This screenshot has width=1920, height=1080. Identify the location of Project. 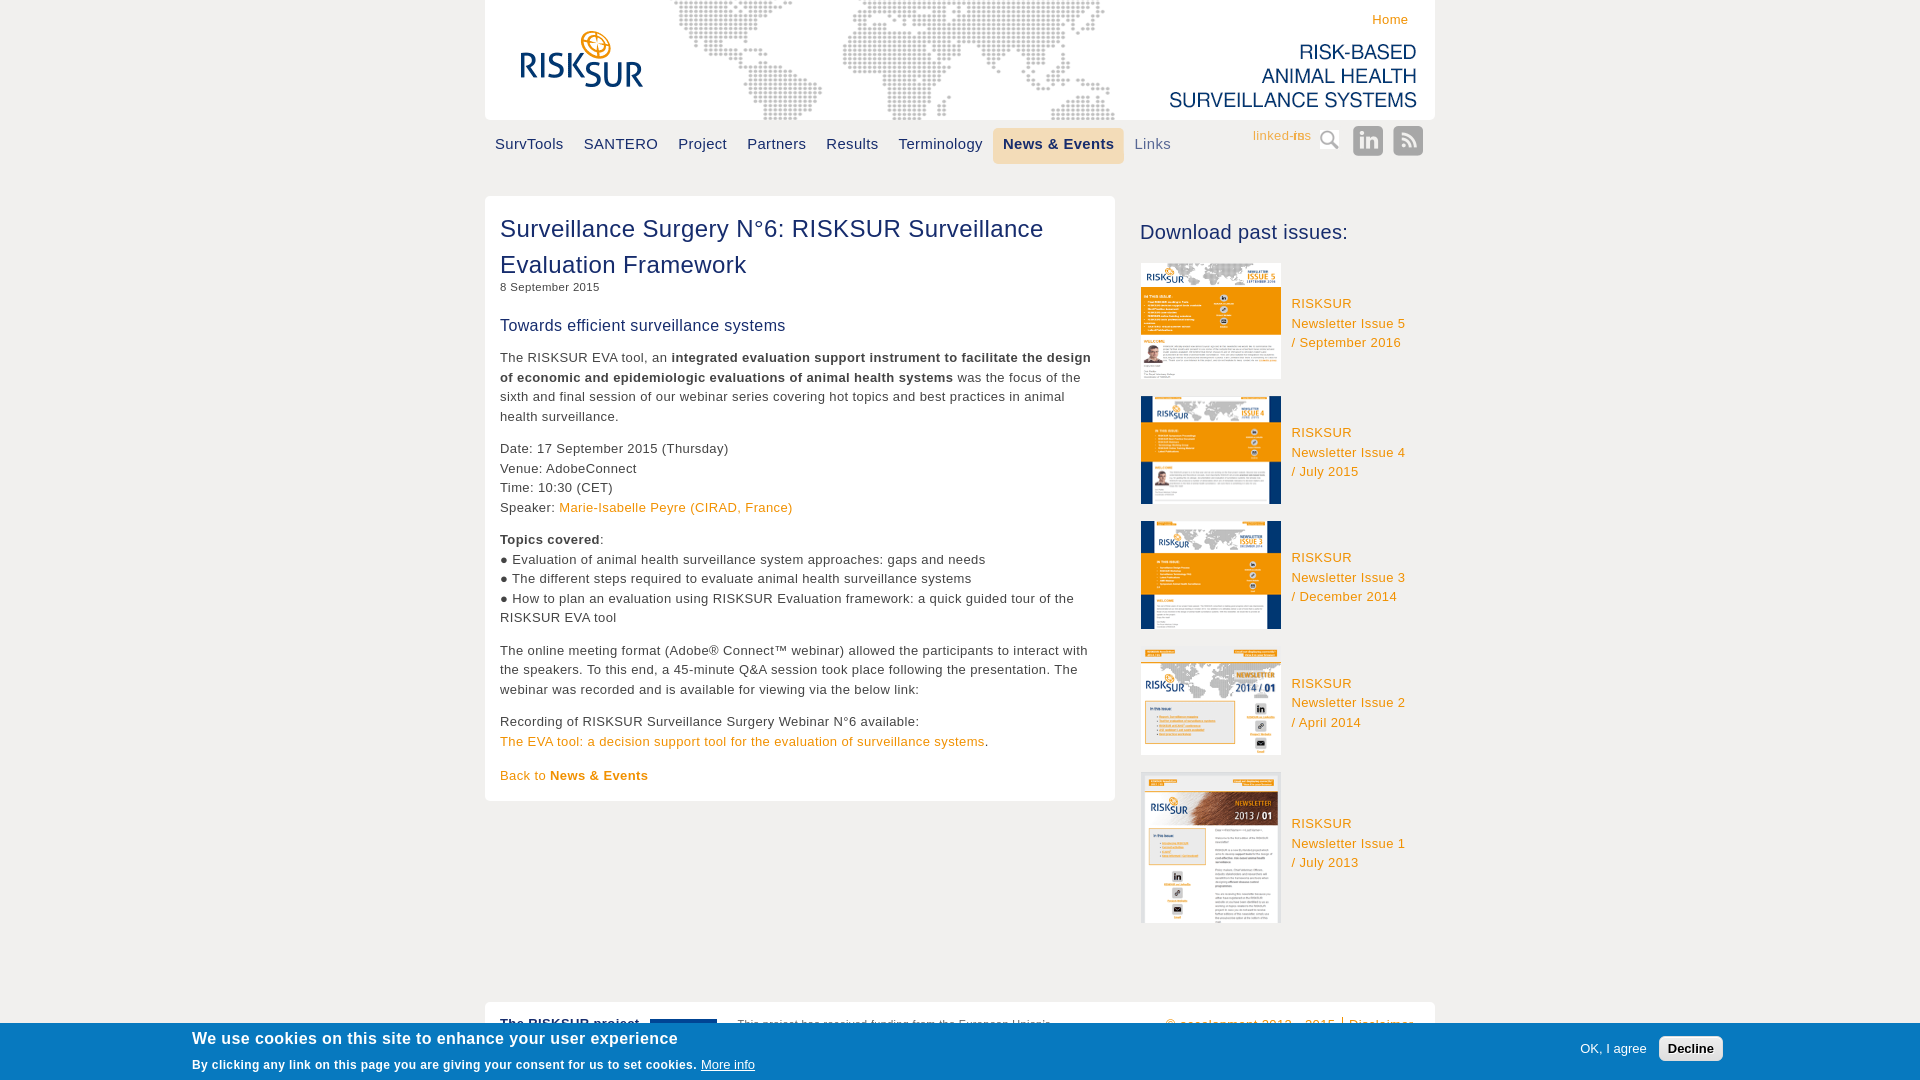
(702, 144).